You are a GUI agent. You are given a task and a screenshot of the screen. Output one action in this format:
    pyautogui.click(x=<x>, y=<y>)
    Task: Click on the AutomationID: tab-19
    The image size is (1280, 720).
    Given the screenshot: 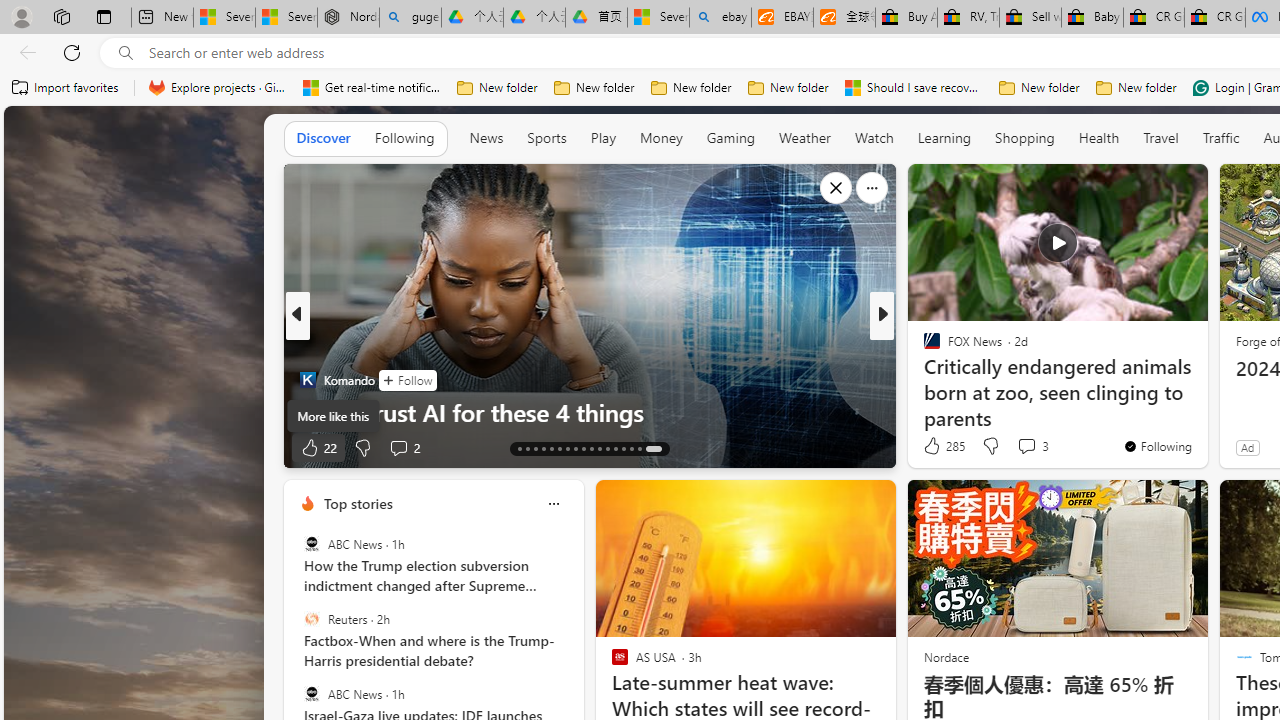 What is the action you would take?
    pyautogui.click(x=568, y=448)
    